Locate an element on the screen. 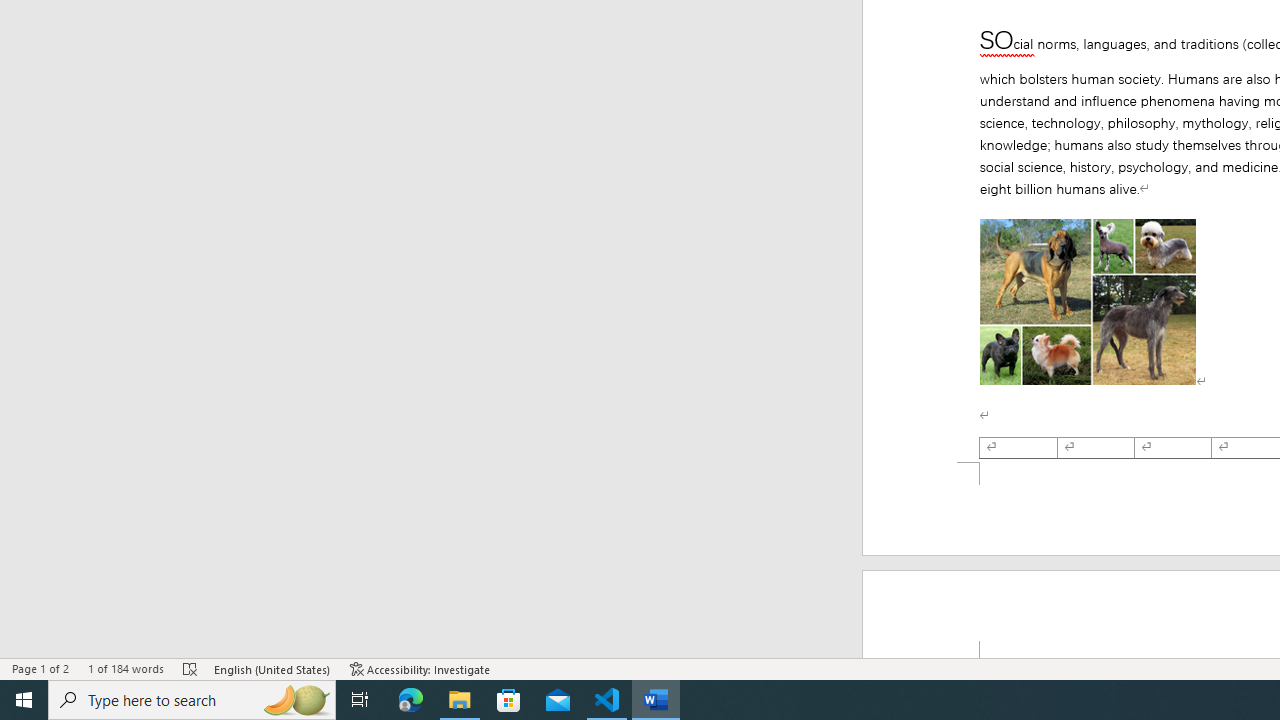 This screenshot has height=720, width=1280. Page Number Page 1 of 2 is located at coordinates (40, 668).